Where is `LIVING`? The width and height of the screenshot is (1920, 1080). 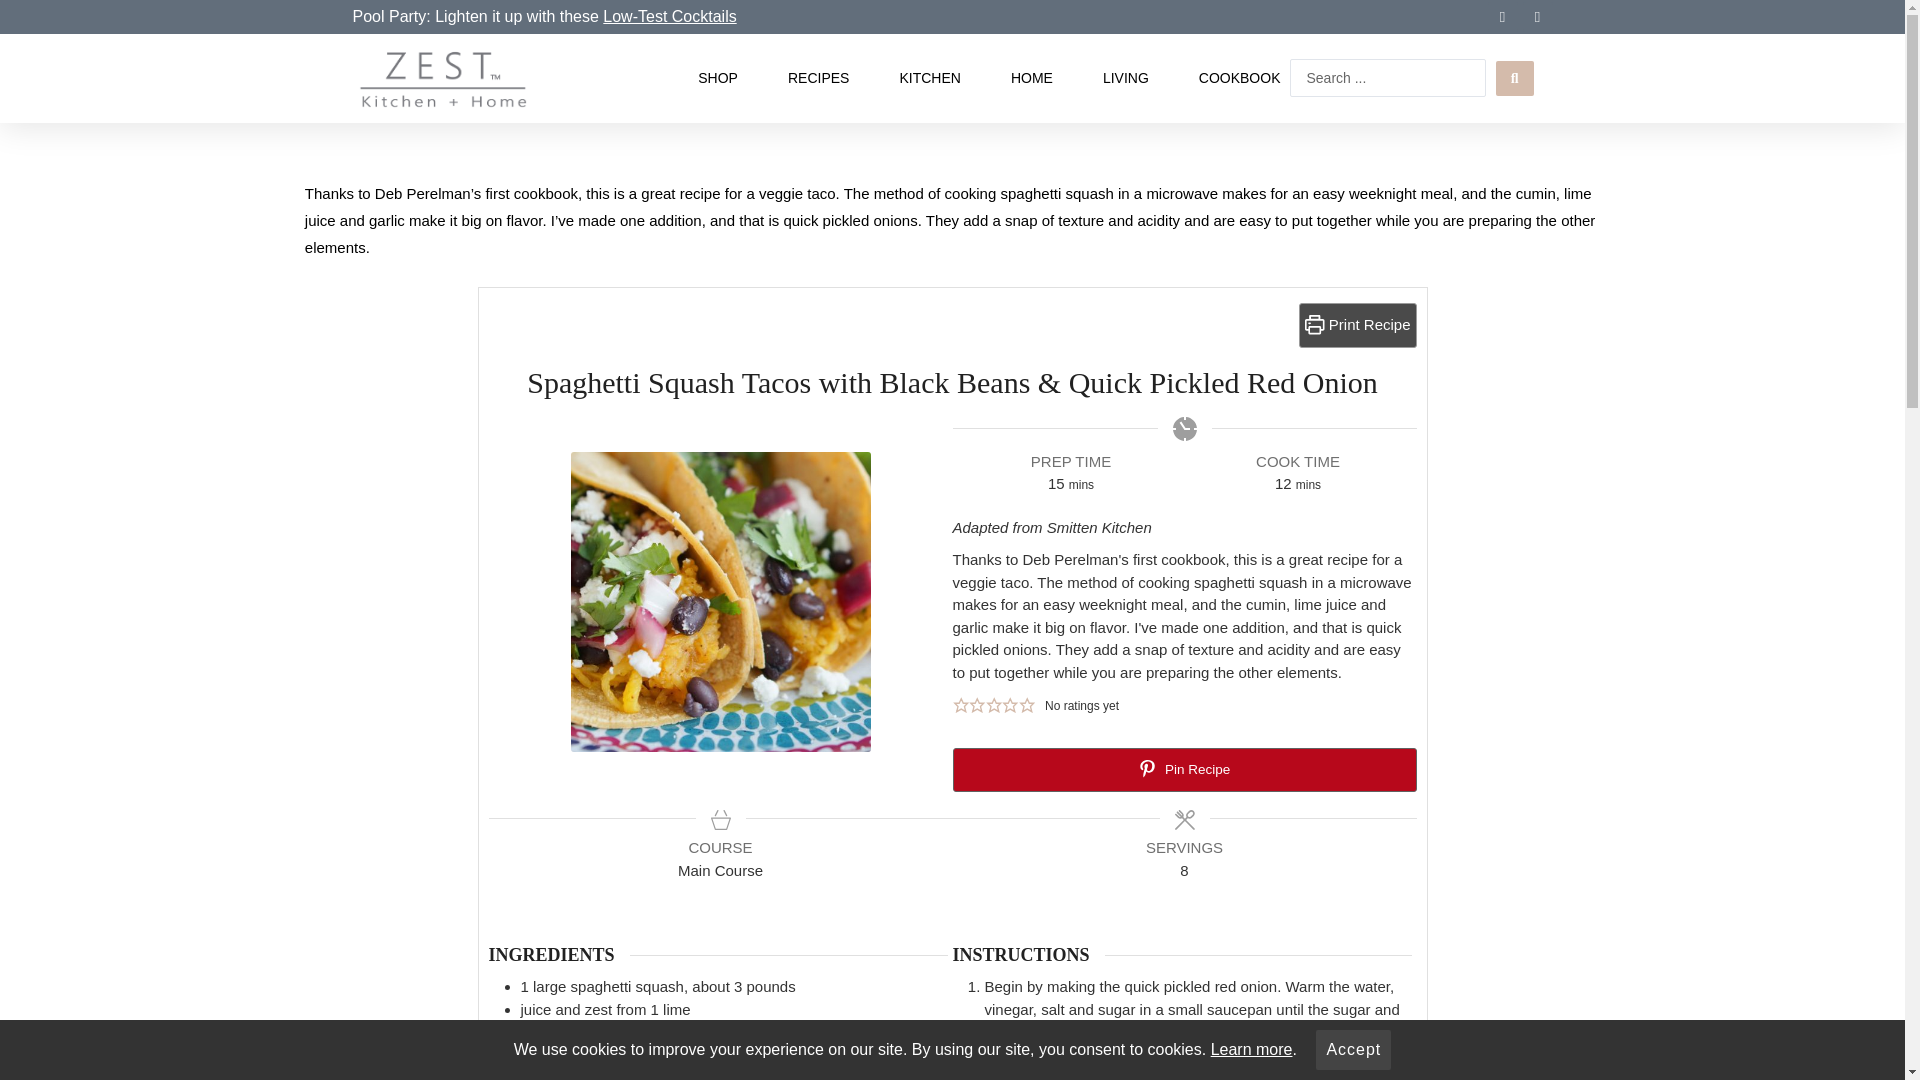
LIVING is located at coordinates (1125, 78).